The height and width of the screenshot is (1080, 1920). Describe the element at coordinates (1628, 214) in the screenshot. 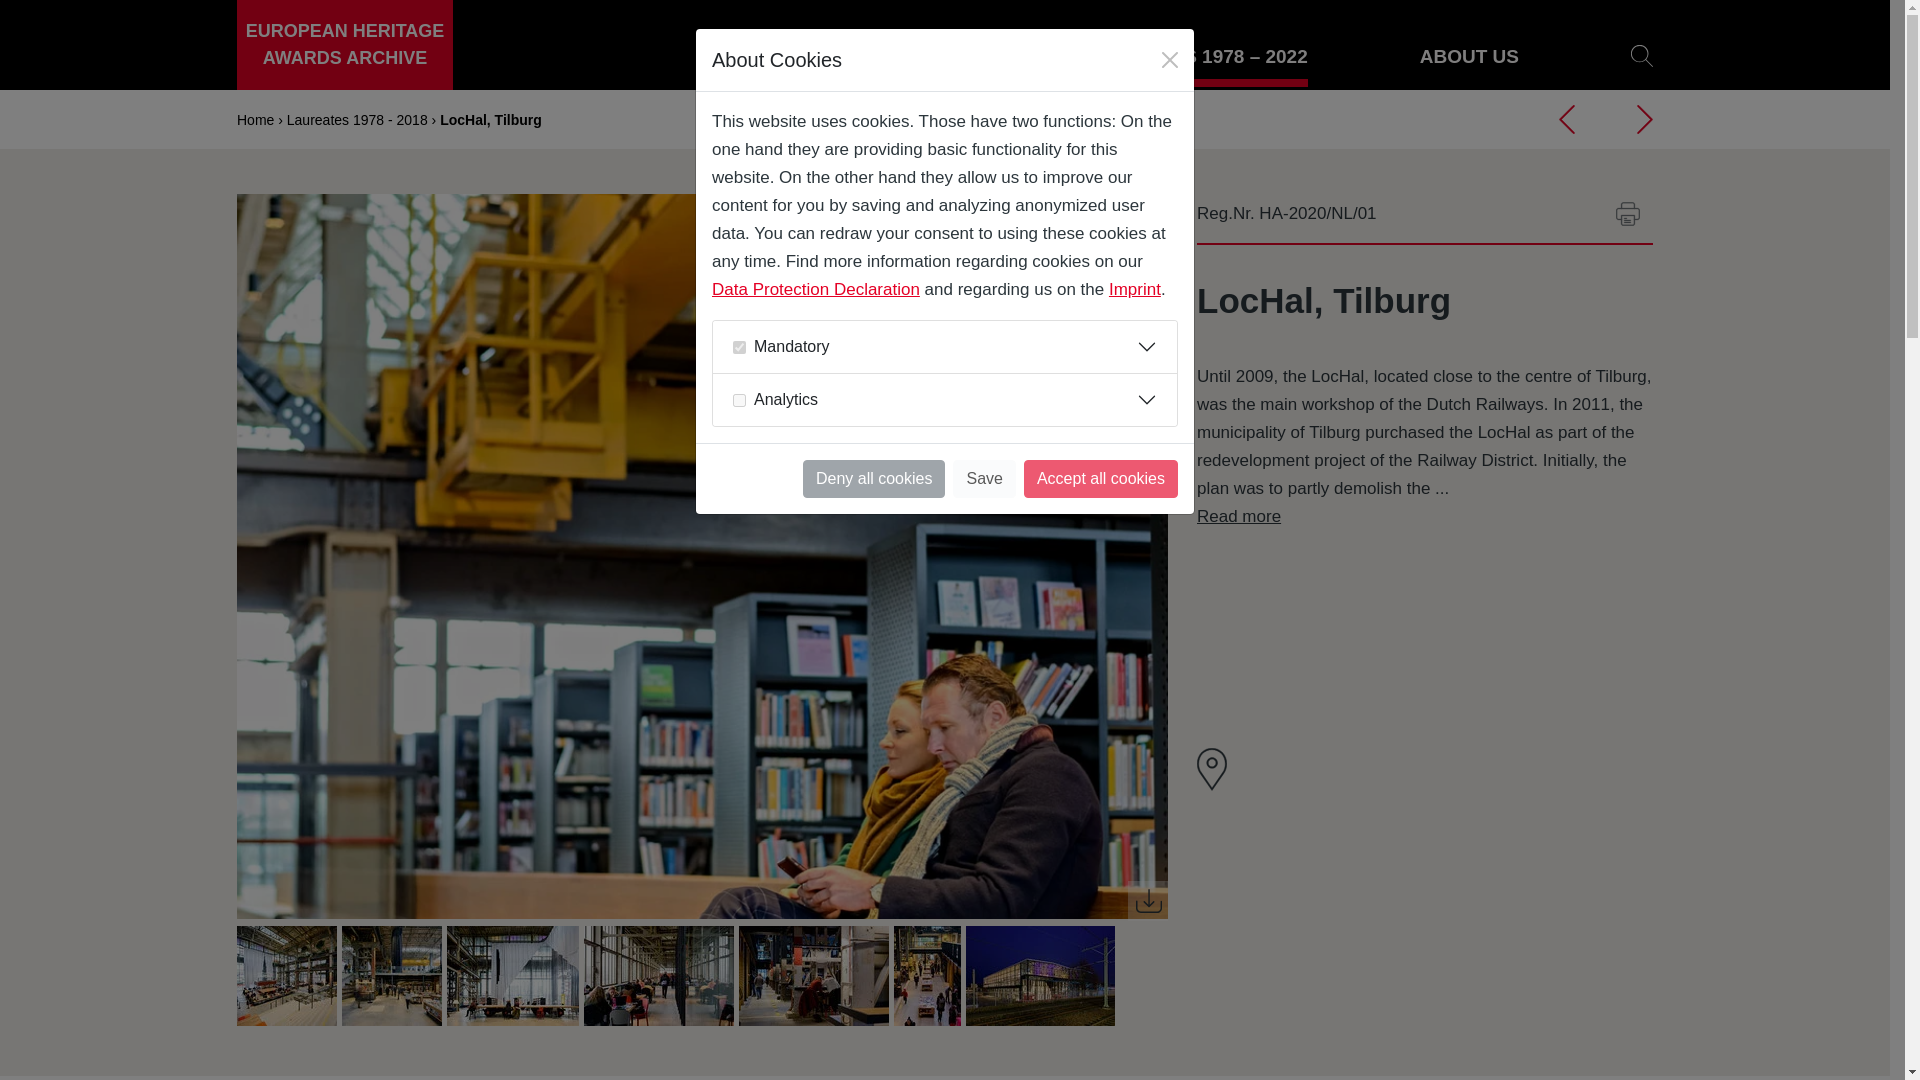

I see `Print` at that location.